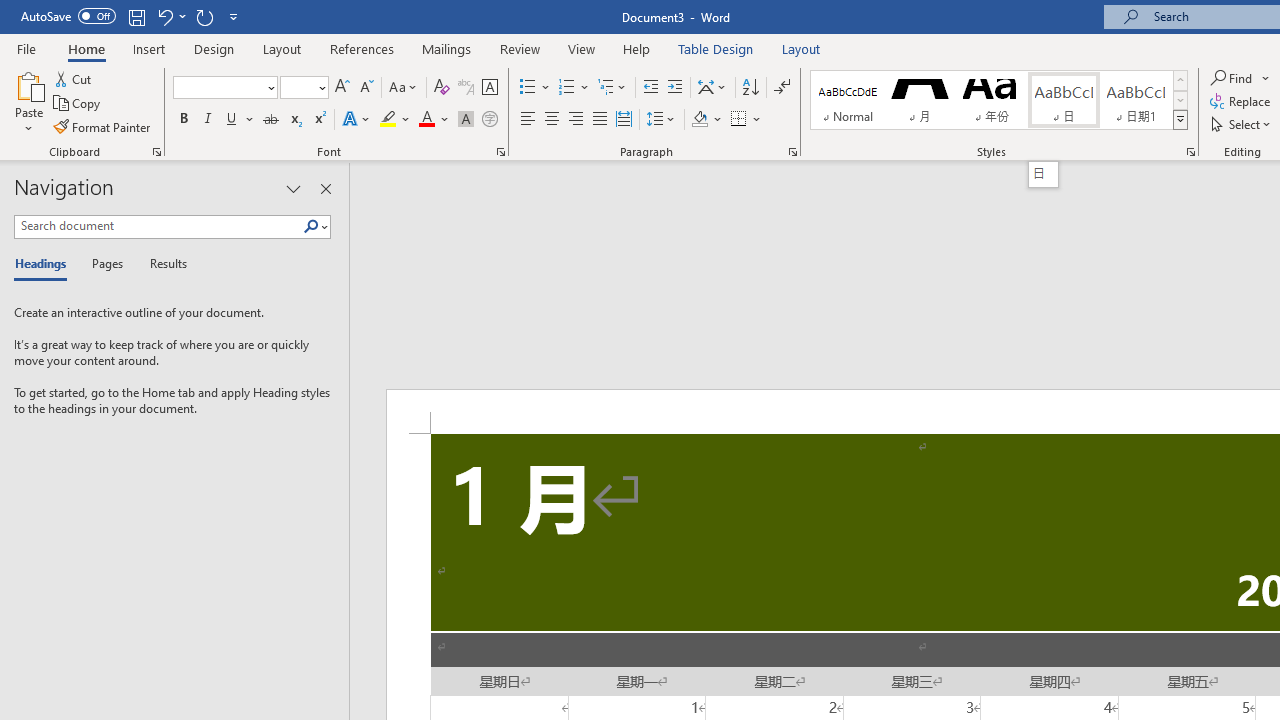  I want to click on Decrease Indent, so click(650, 88).